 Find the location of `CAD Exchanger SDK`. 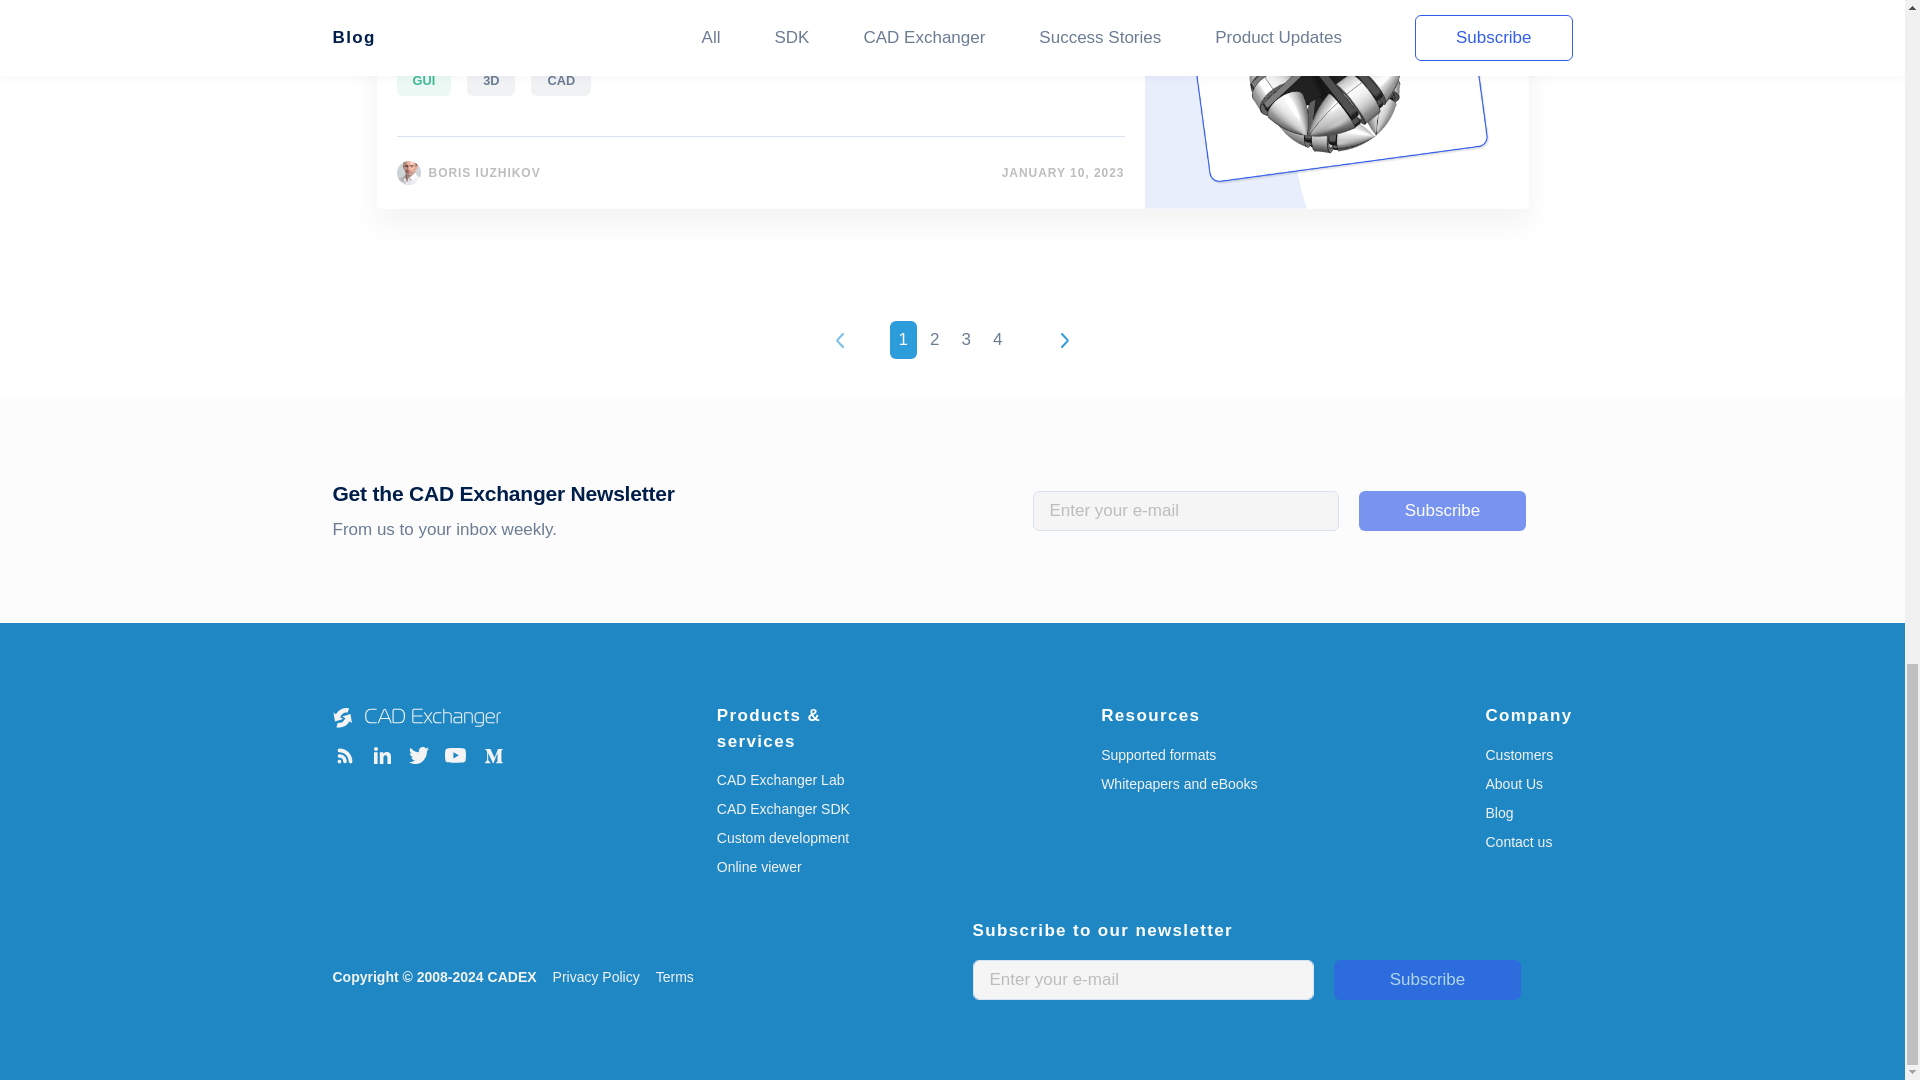

CAD Exchanger SDK is located at coordinates (803, 809).